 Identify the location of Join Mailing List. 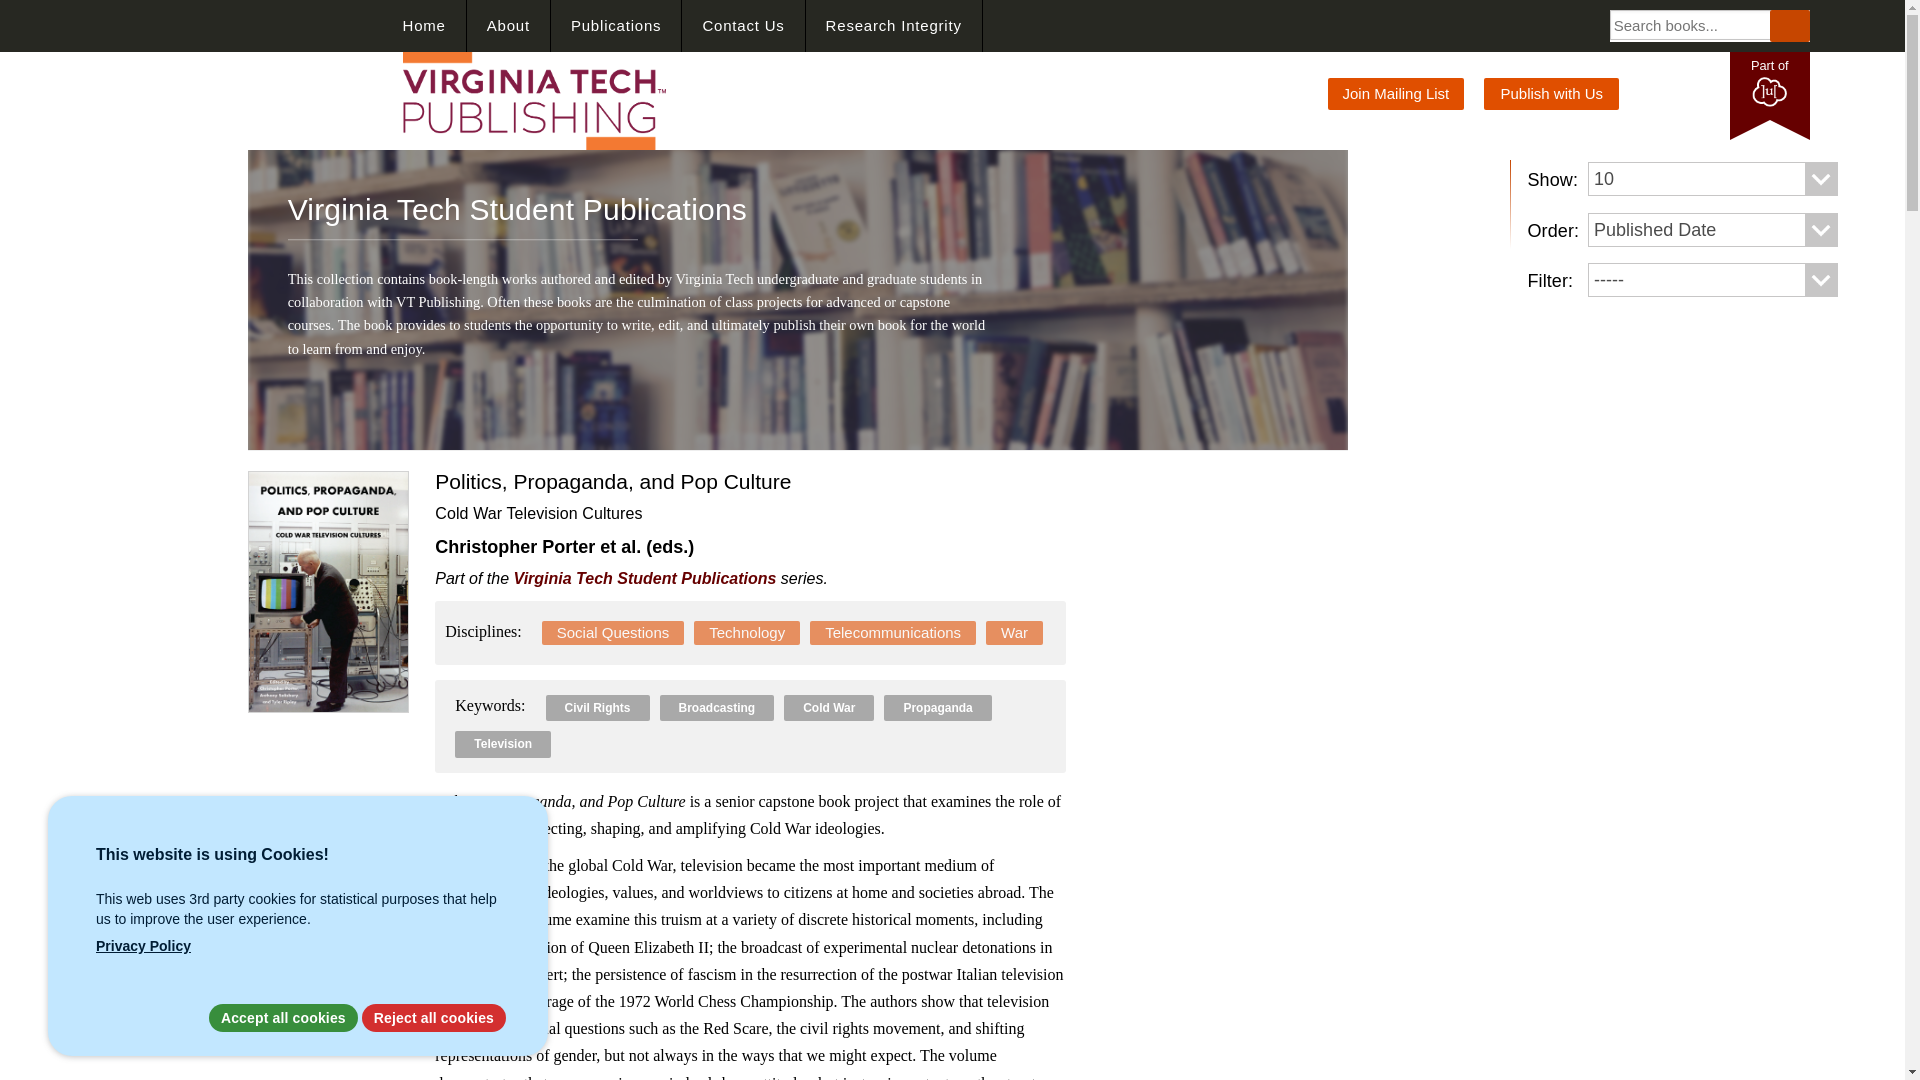
(1396, 94).